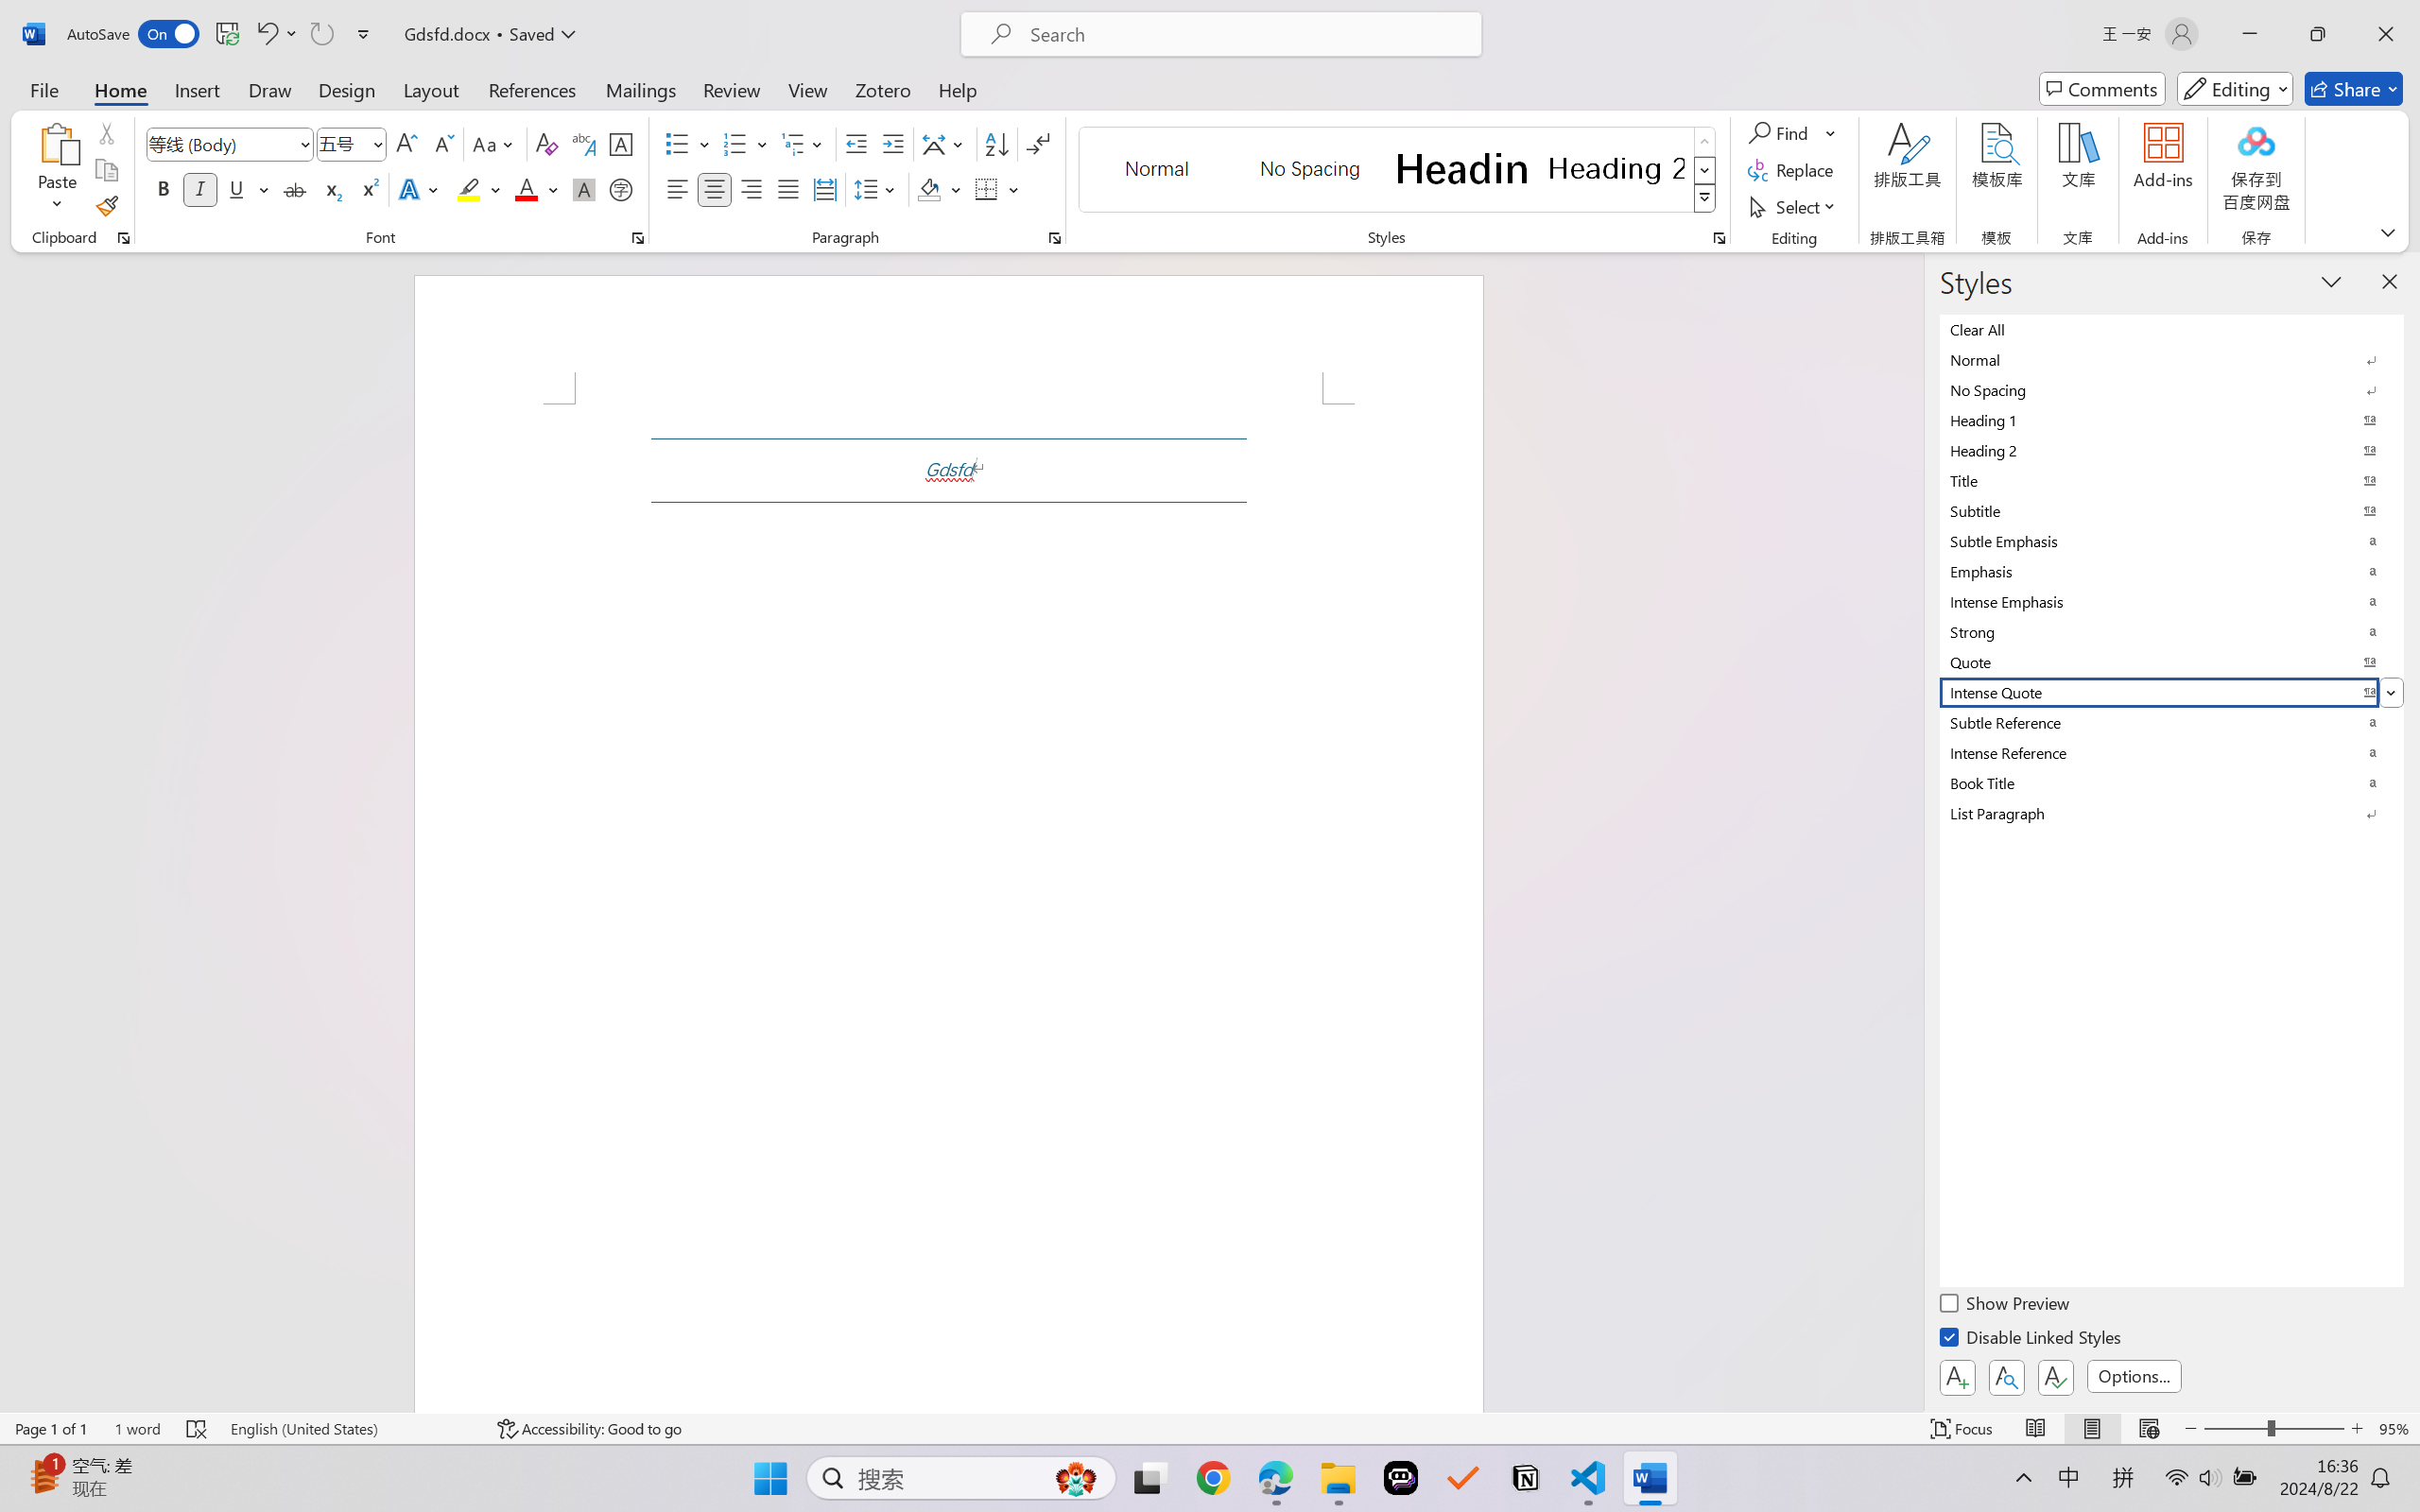 The image size is (2420, 1512). What do you see at coordinates (331, 189) in the screenshot?
I see `Subscript` at bounding box center [331, 189].